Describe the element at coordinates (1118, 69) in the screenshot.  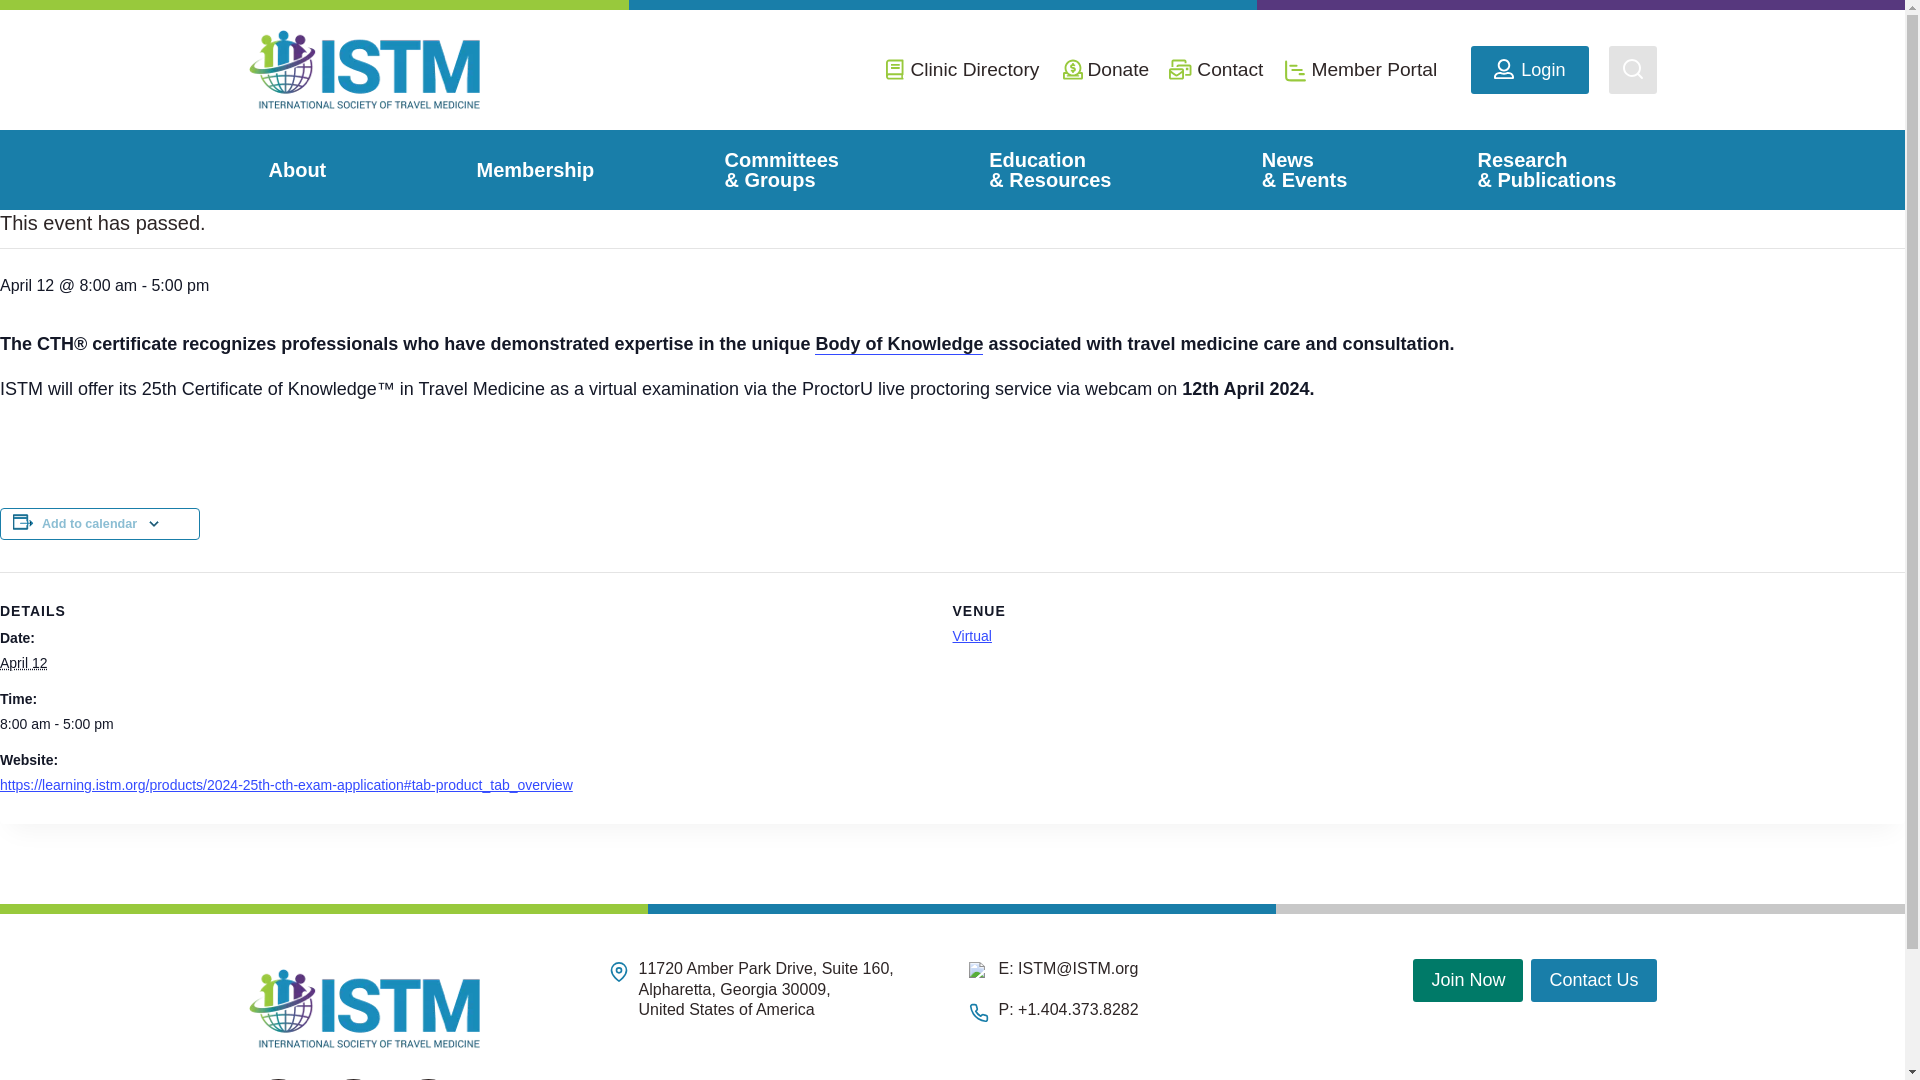
I see `Donate` at that location.